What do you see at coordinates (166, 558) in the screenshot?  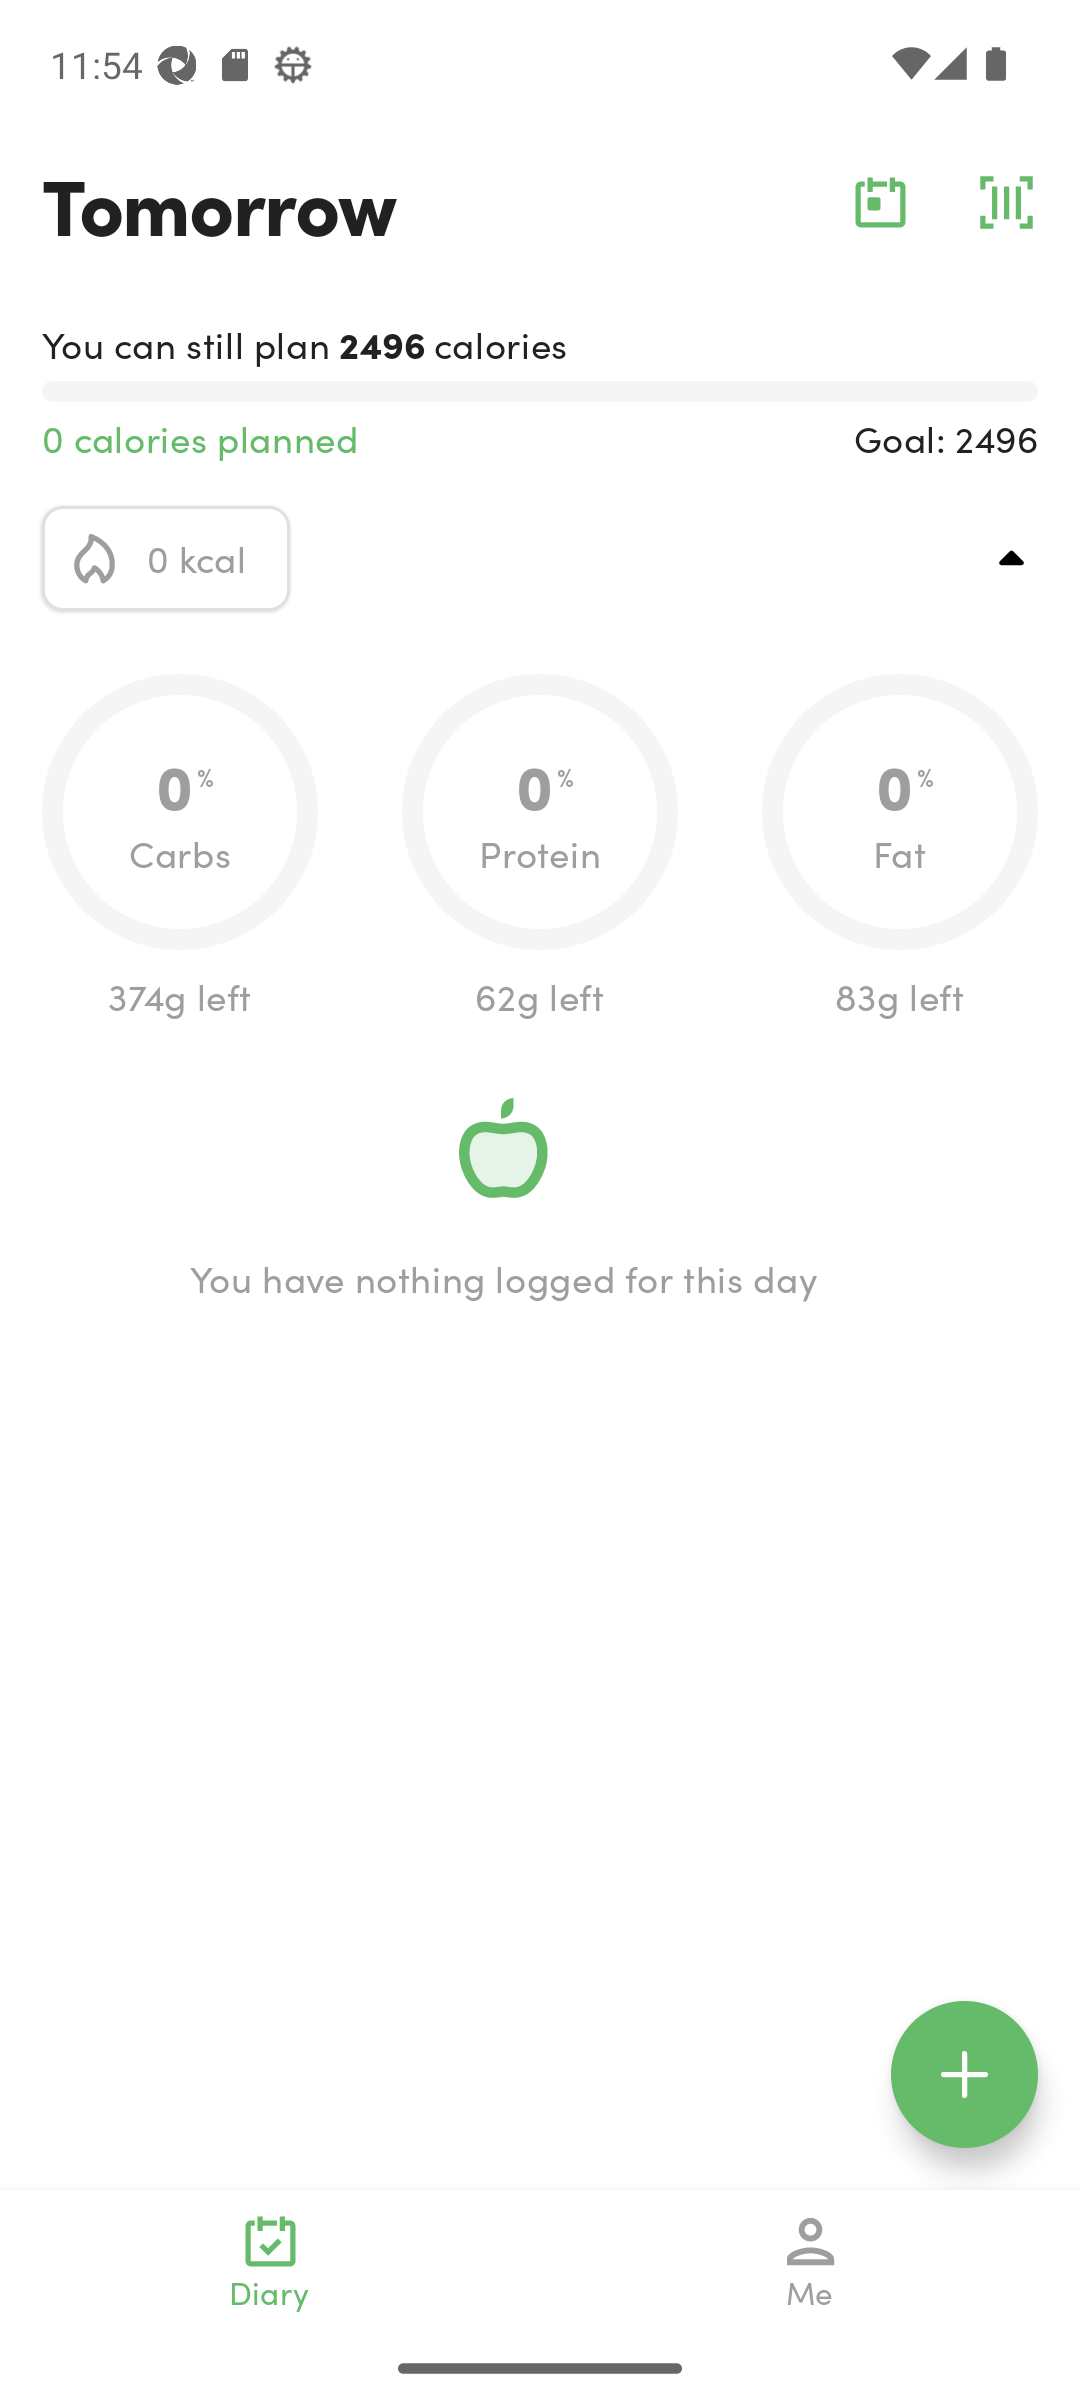 I see `calorie_icon 0 kcal` at bounding box center [166, 558].